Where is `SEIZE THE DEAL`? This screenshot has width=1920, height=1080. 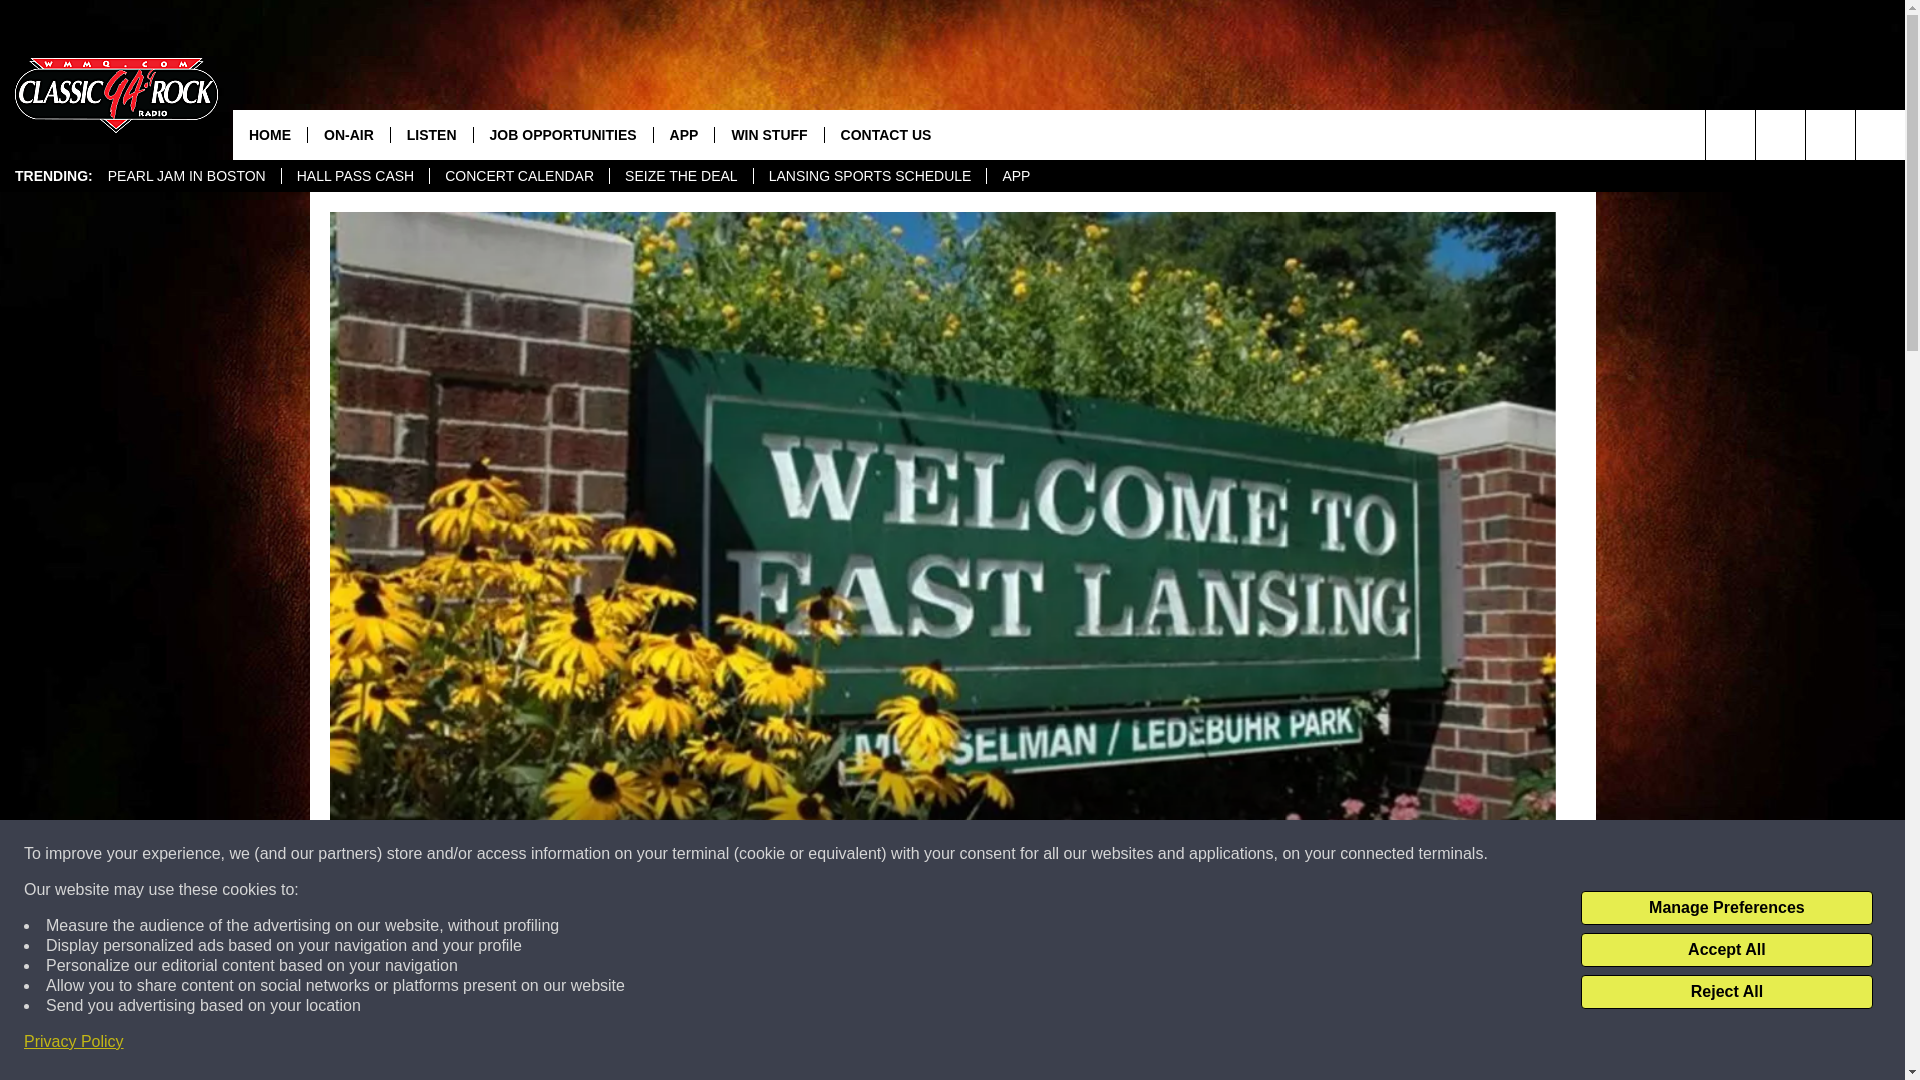
SEIZE THE DEAL is located at coordinates (680, 176).